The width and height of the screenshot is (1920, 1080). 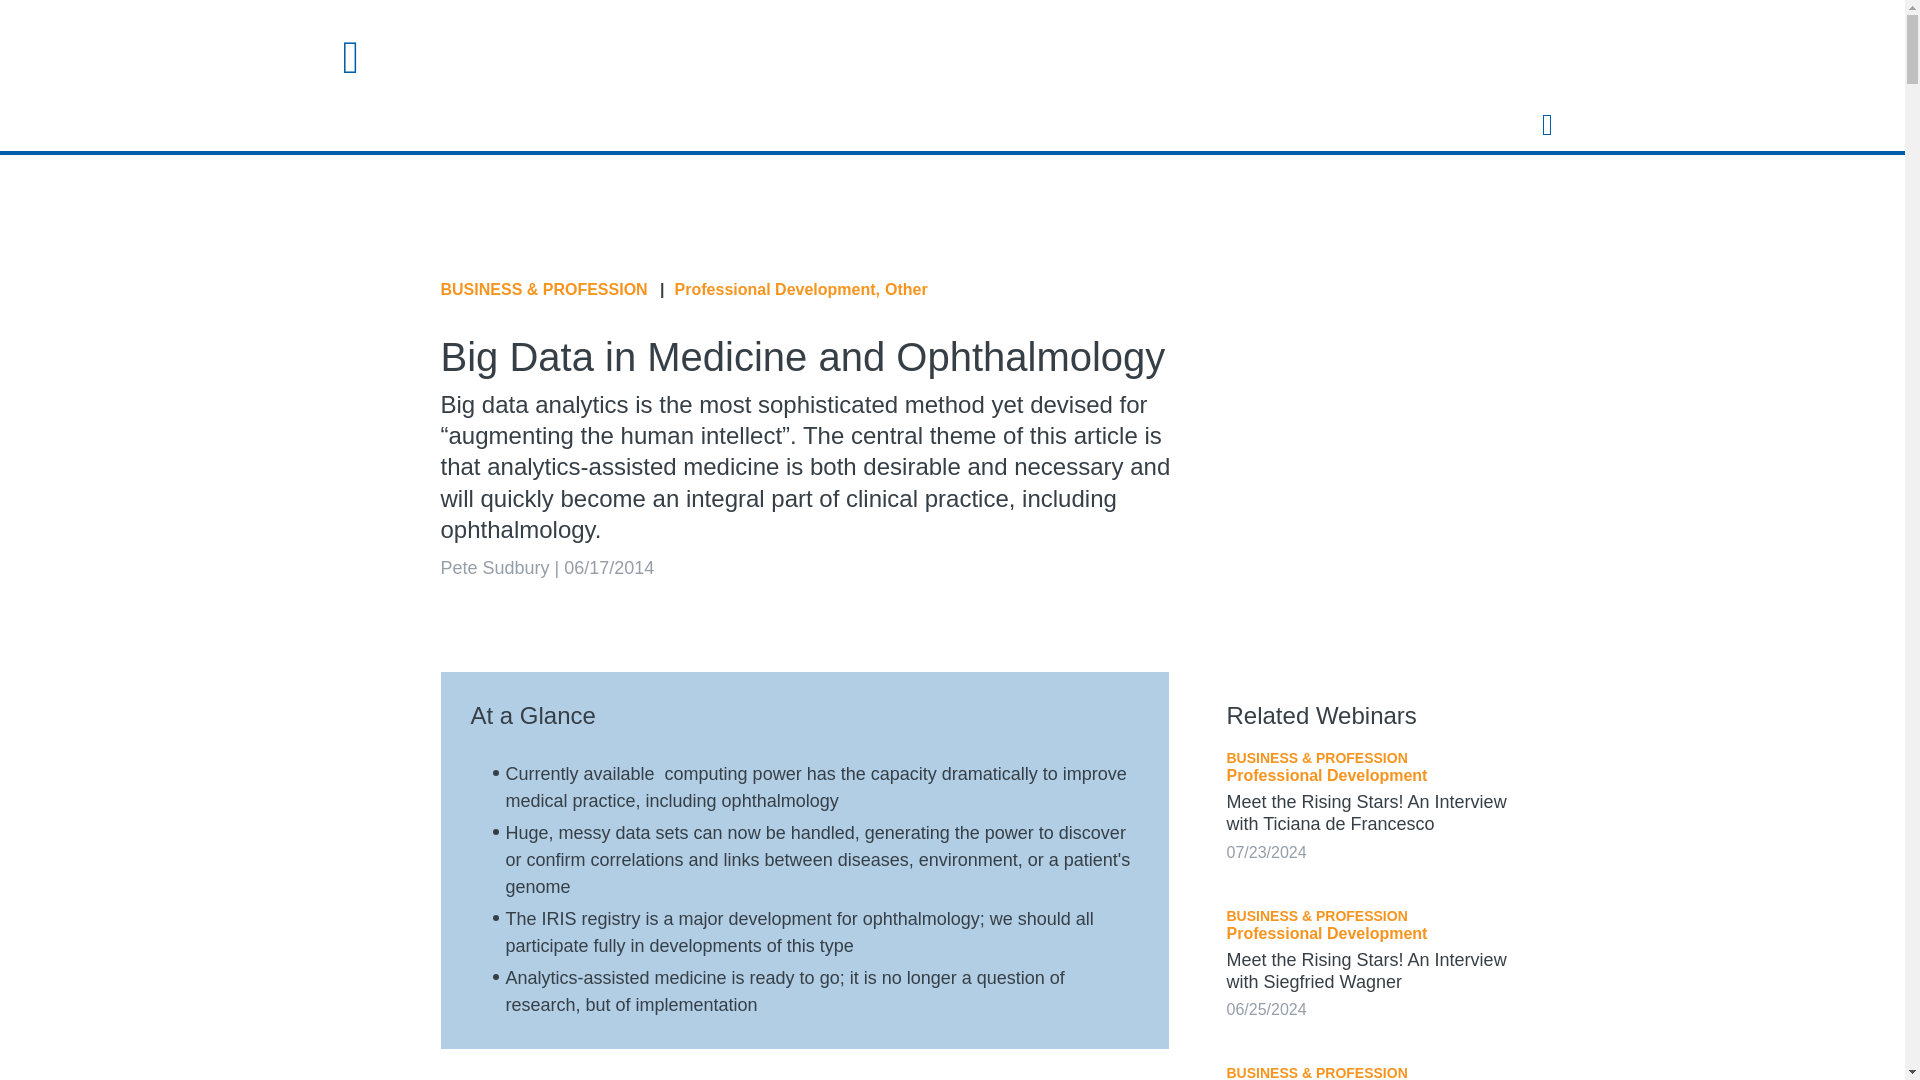 What do you see at coordinates (1326, 776) in the screenshot?
I see `Professional Development` at bounding box center [1326, 776].